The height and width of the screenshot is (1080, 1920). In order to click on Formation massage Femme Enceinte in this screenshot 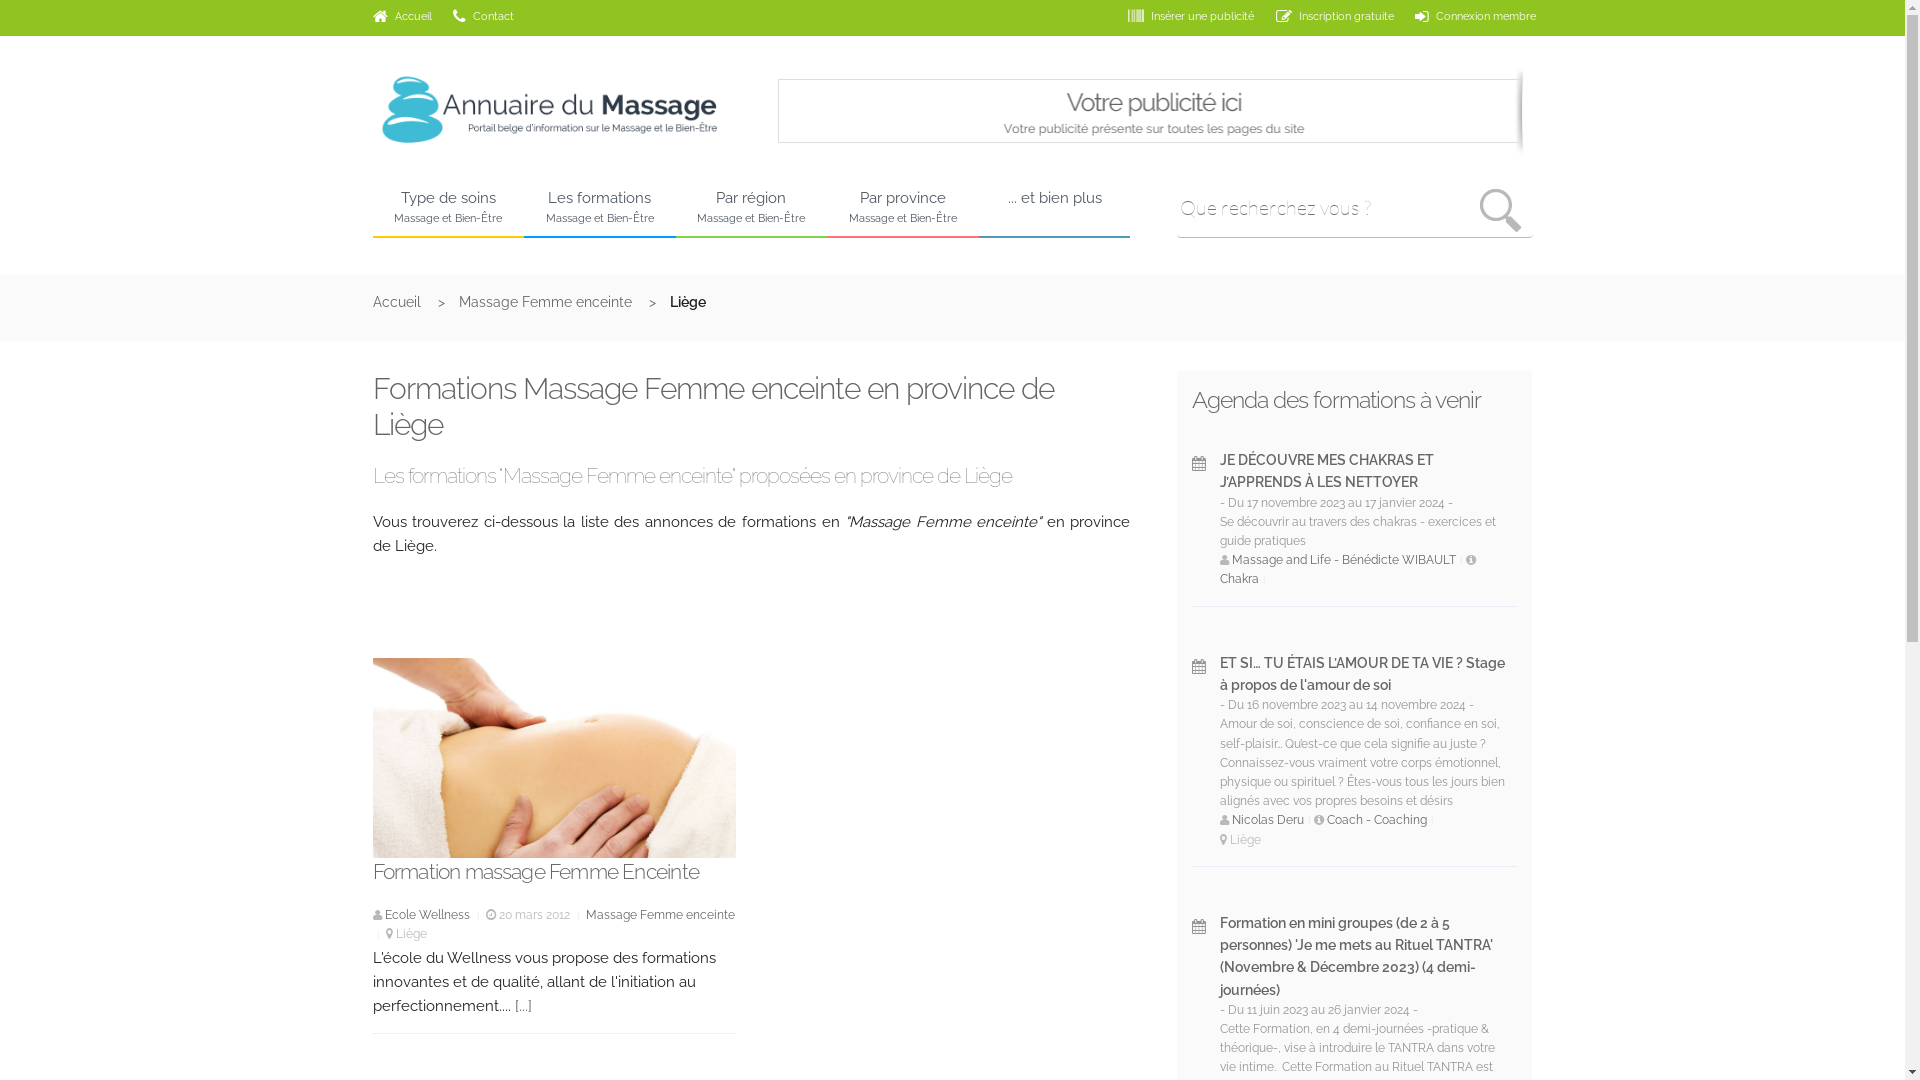, I will do `click(535, 872)`.